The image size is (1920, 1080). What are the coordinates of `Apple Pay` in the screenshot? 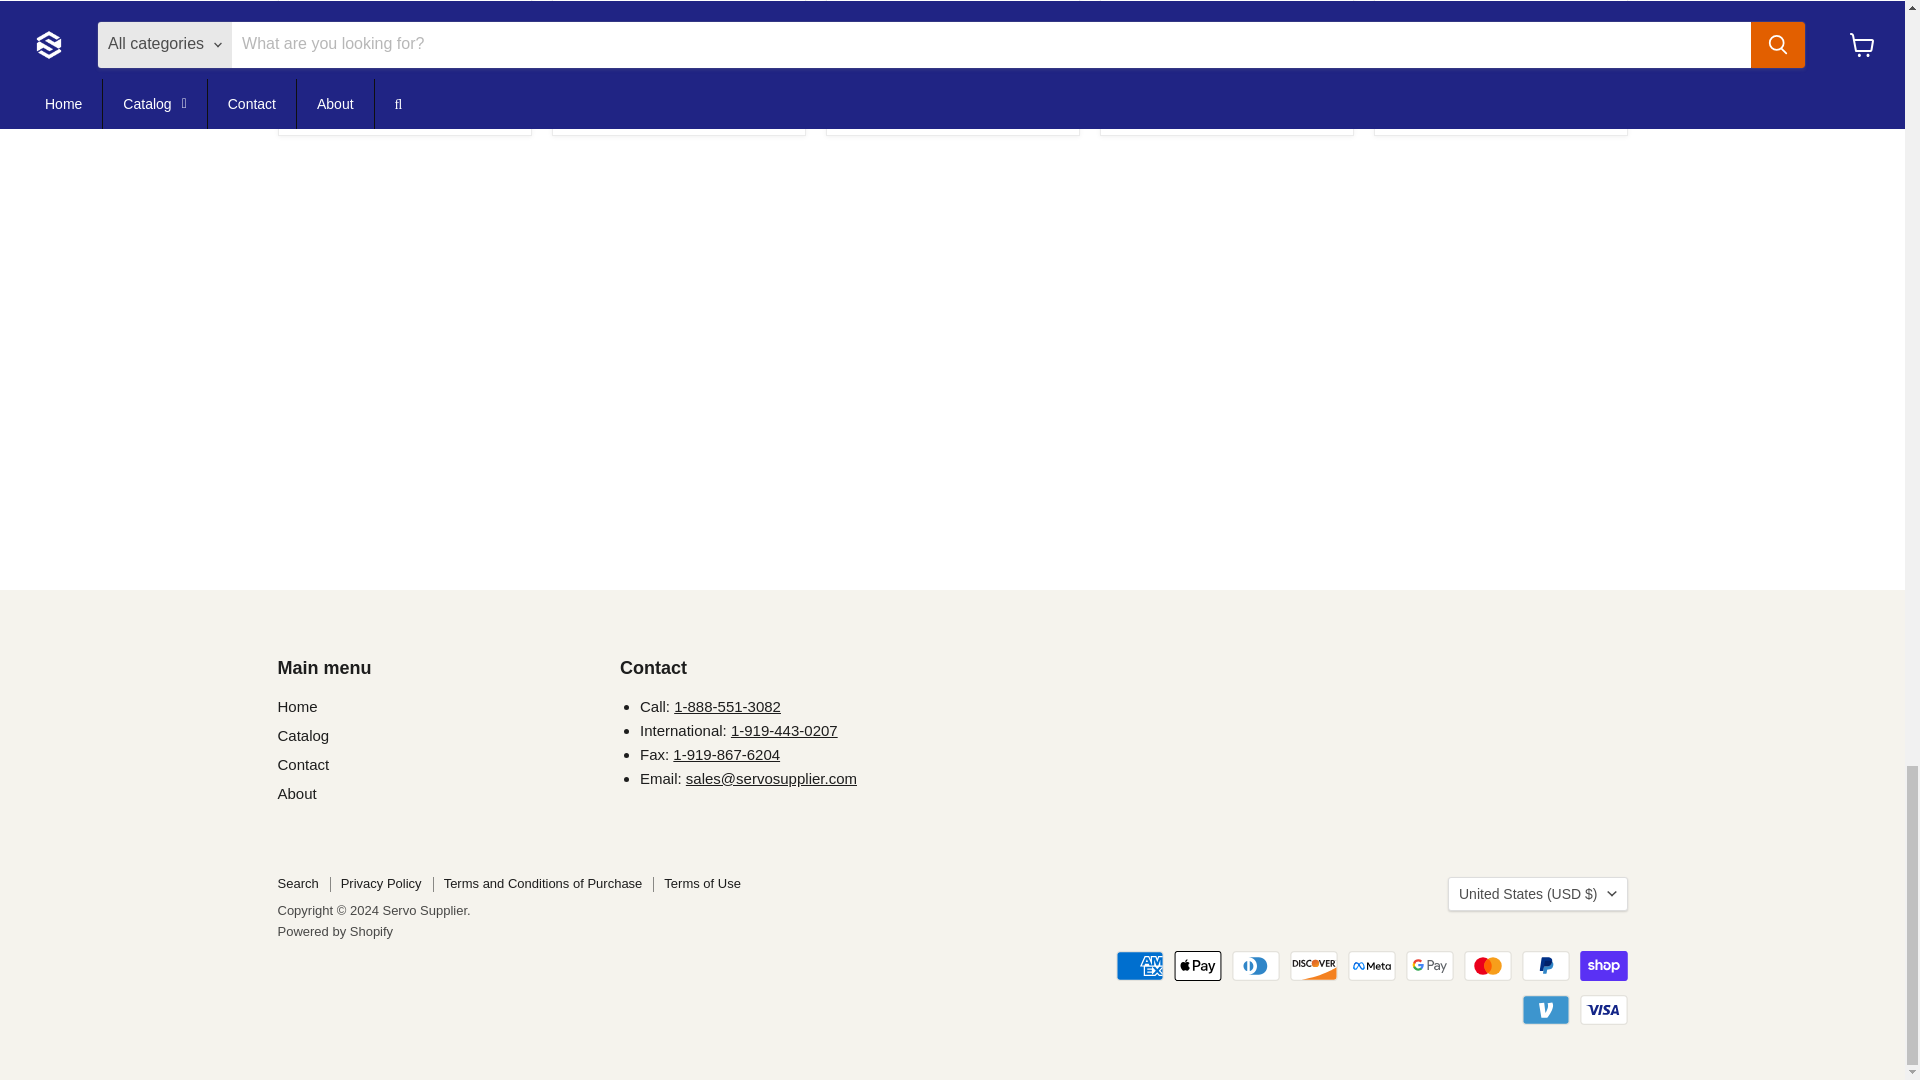 It's located at (1197, 966).